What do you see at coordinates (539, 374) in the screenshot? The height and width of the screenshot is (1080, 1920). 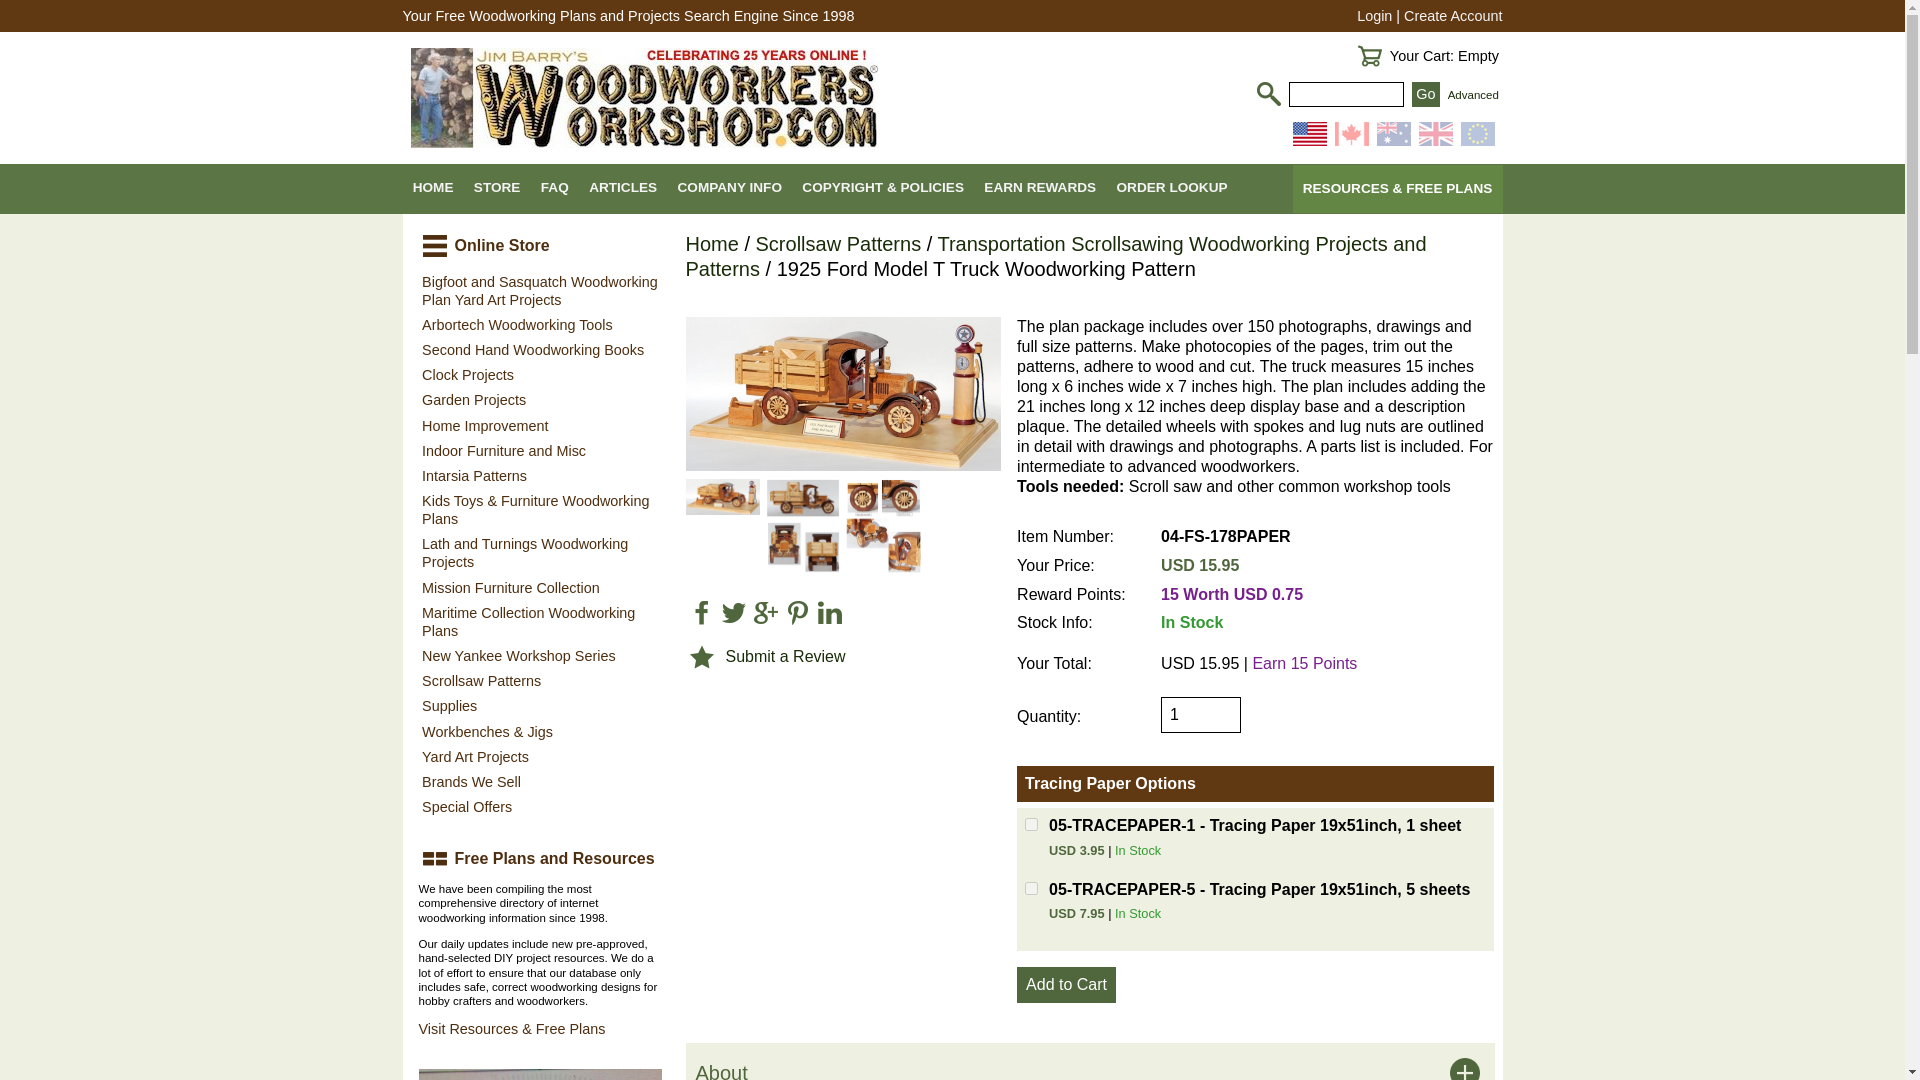 I see `Clock Projects` at bounding box center [539, 374].